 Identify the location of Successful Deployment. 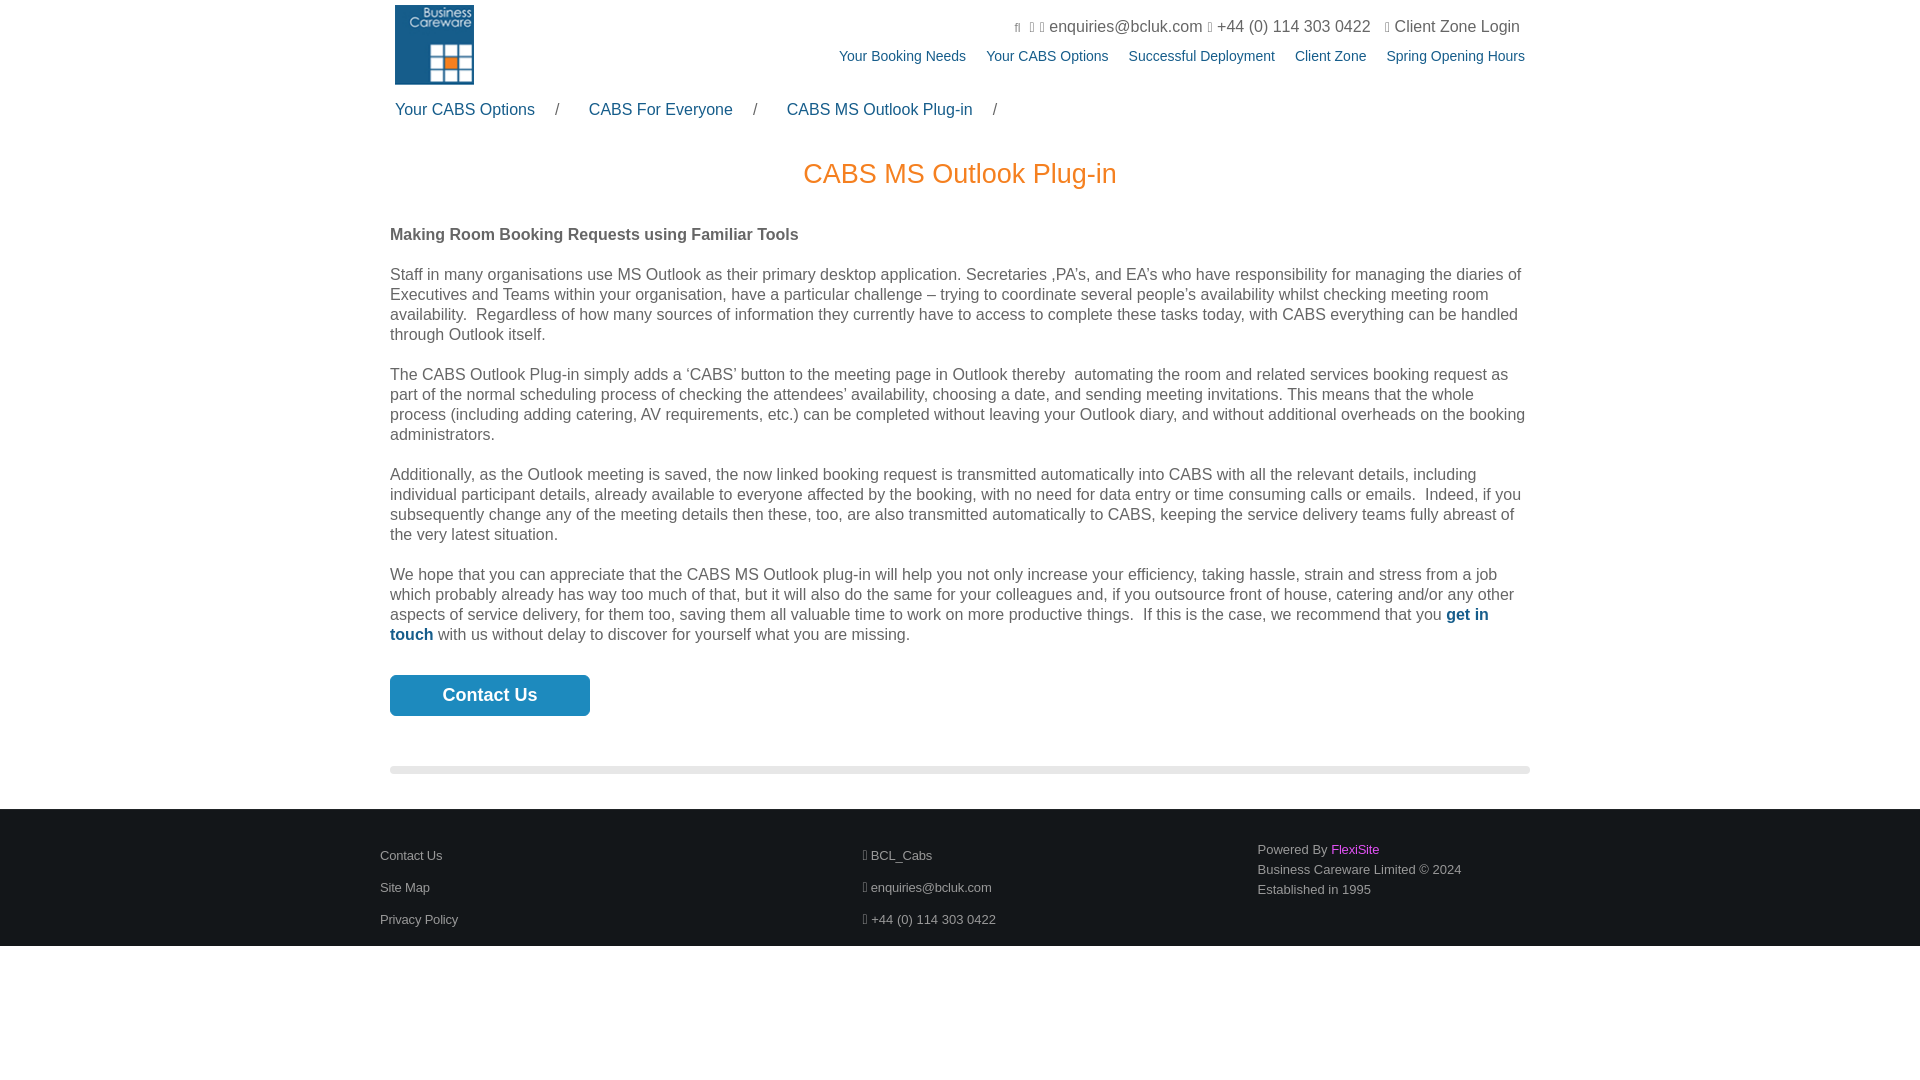
(1201, 56).